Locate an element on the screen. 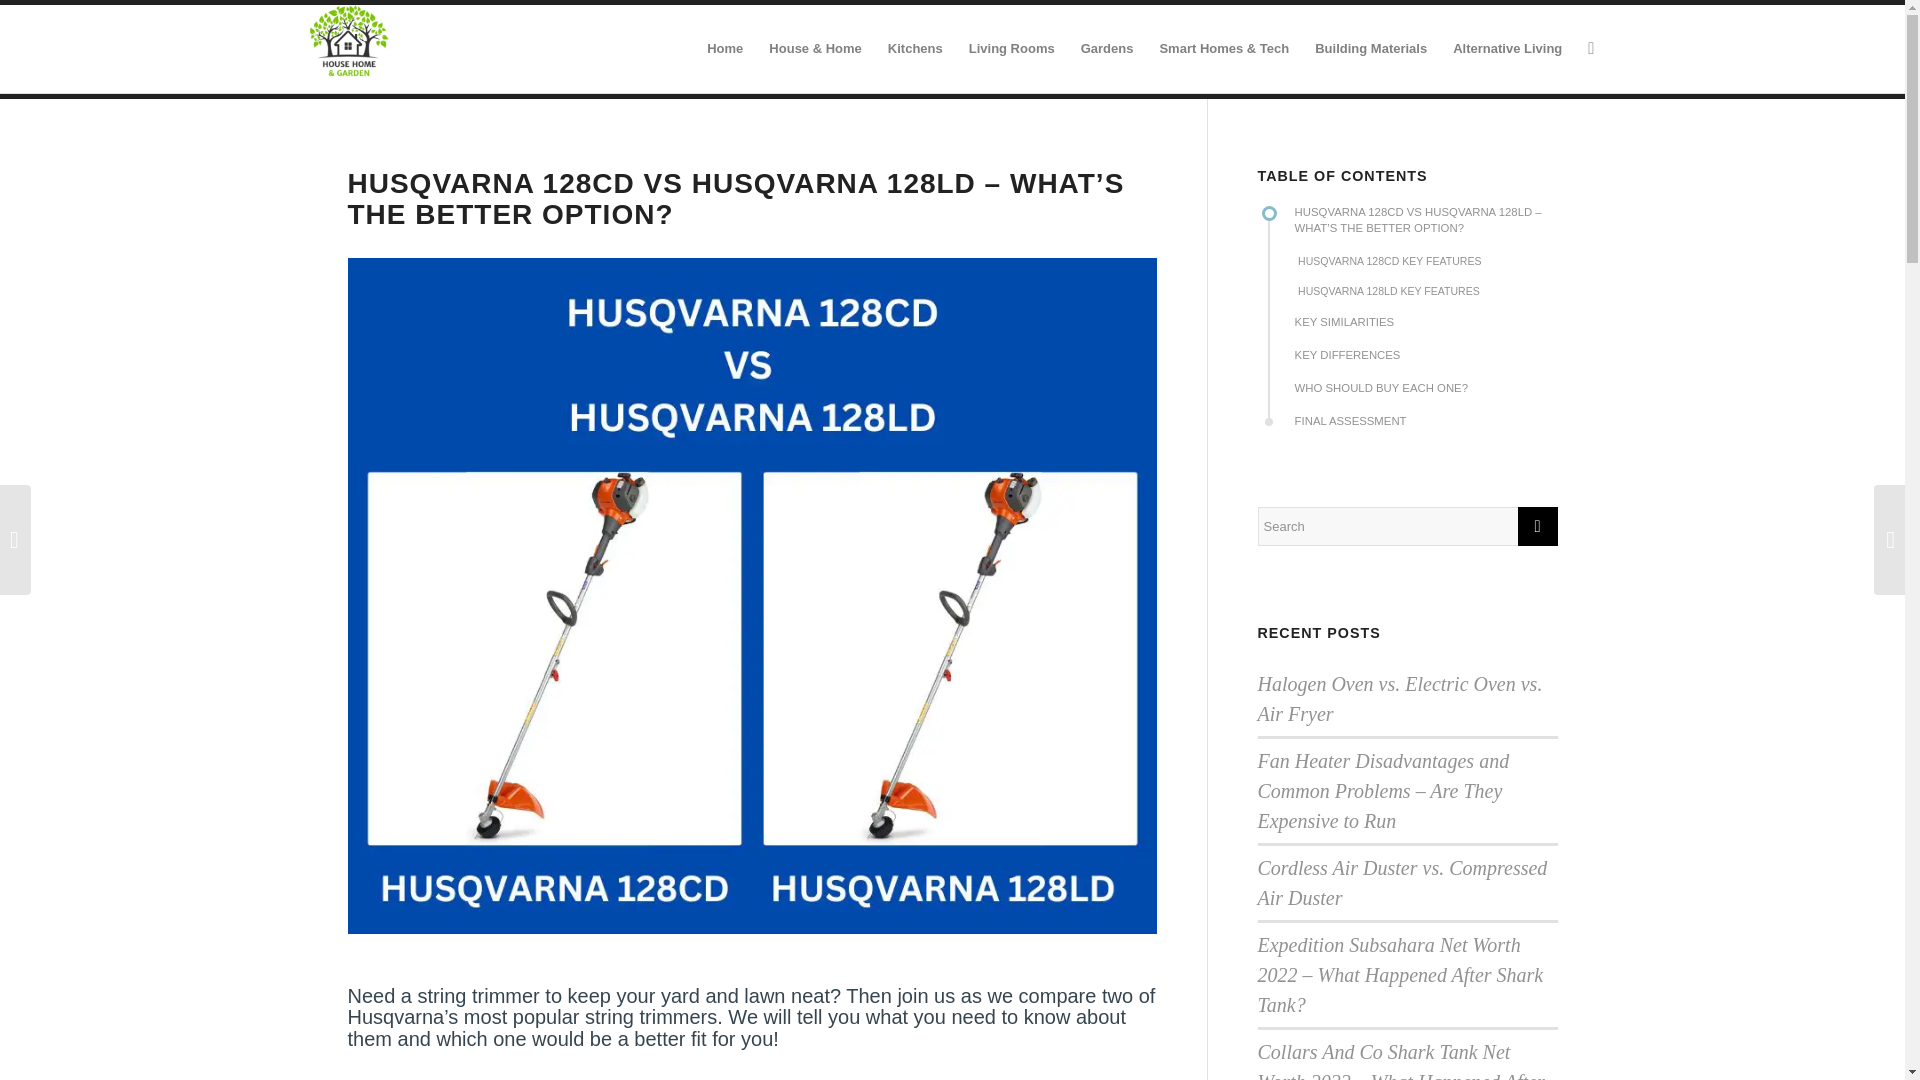 The image size is (1920, 1080). Halogen Oven vs. Electric Oven vs. Air Fryer is located at coordinates (1400, 698).